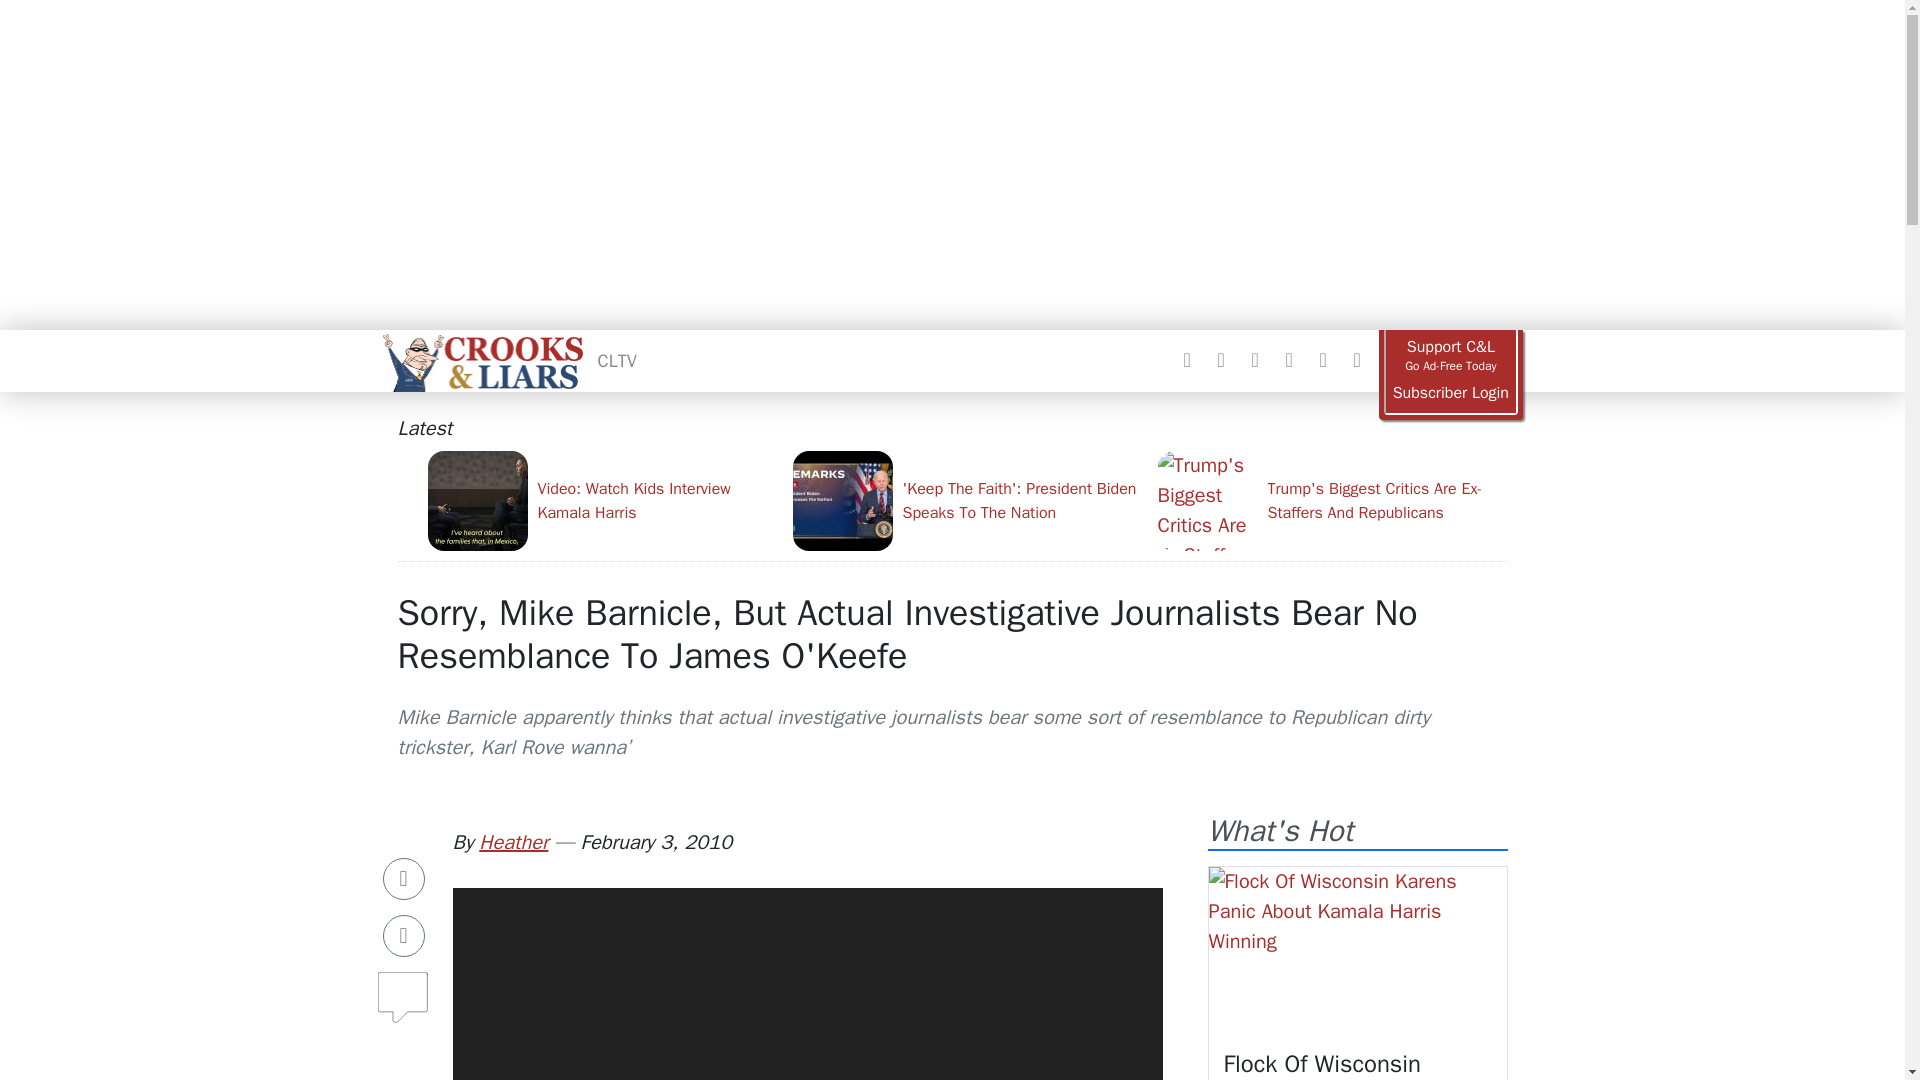 Image resolution: width=1920 pixels, height=1080 pixels. Describe the element at coordinates (404, 1002) in the screenshot. I see `Join in the discussion` at that location.